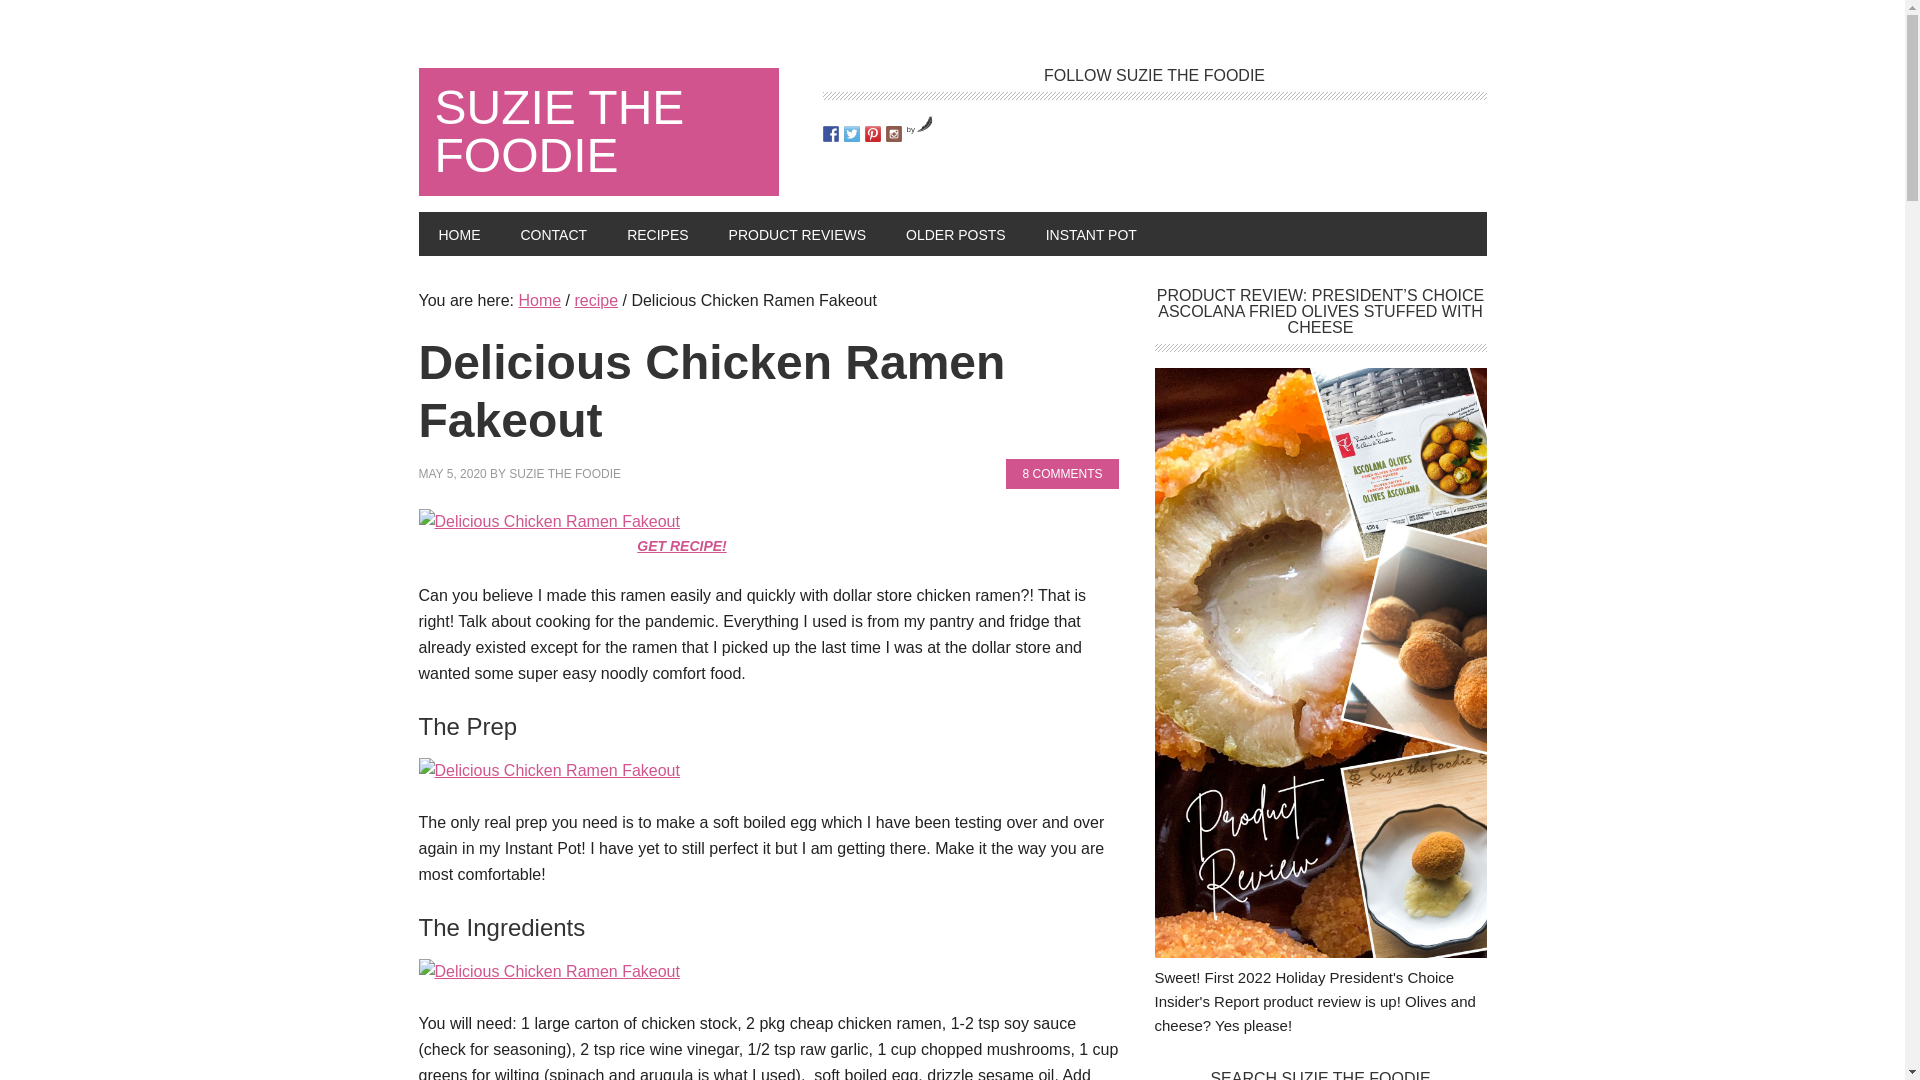 The image size is (1920, 1080). What do you see at coordinates (796, 233) in the screenshot?
I see `PRODUCT REVIEWS` at bounding box center [796, 233].